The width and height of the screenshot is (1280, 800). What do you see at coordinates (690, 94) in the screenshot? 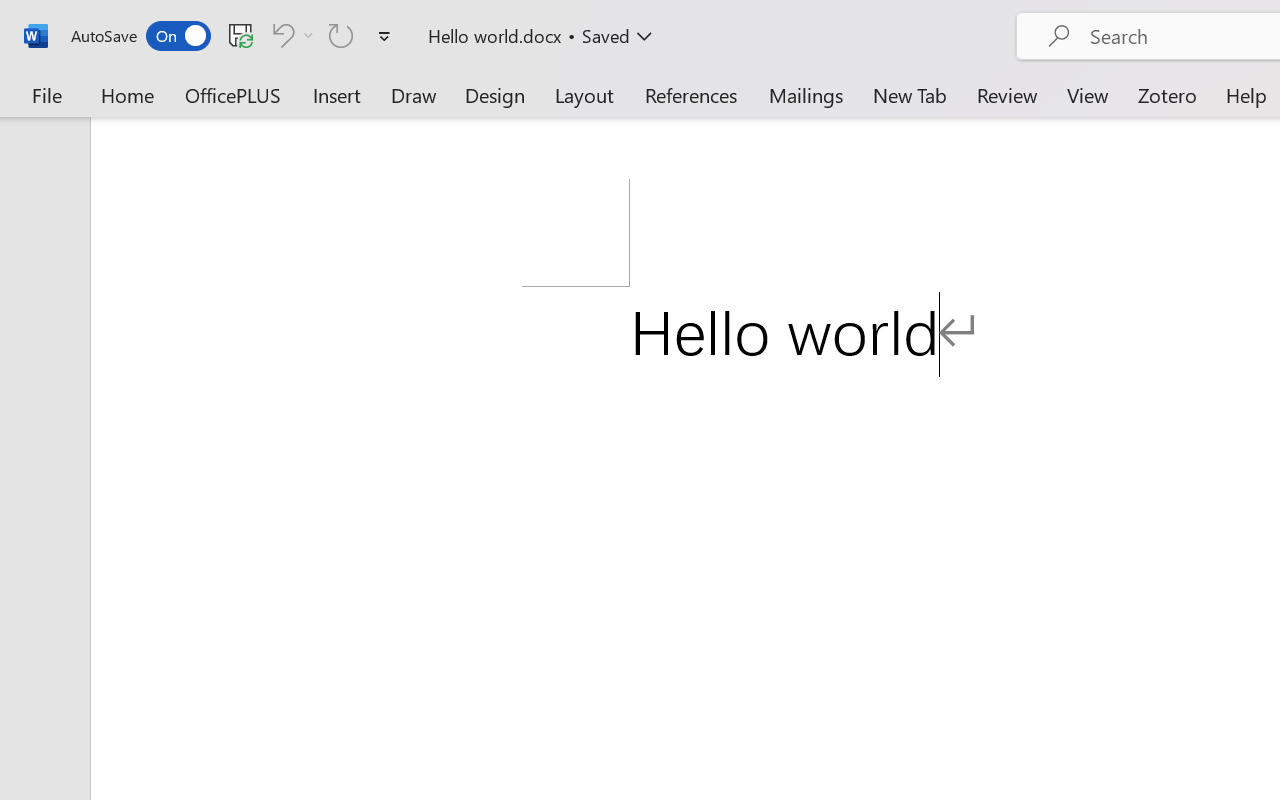
I see `References` at bounding box center [690, 94].